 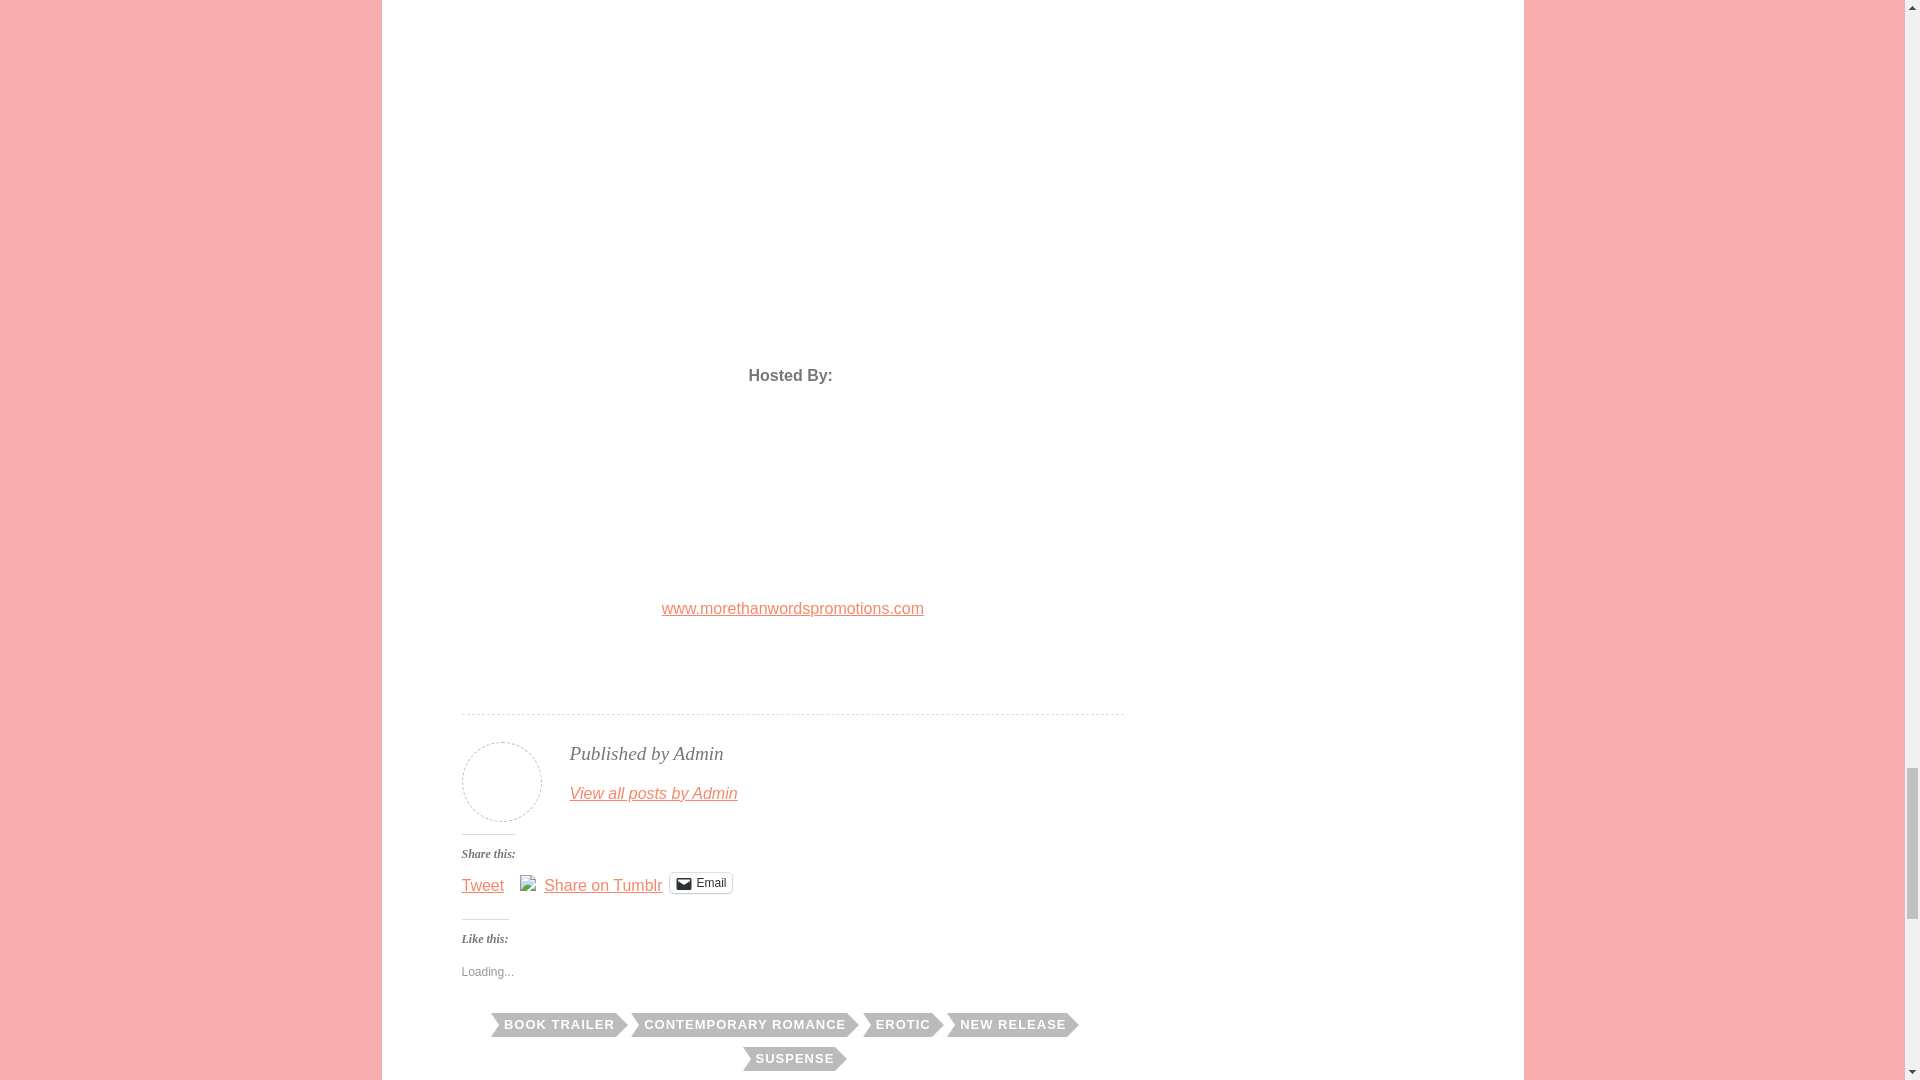 I want to click on www.morethanwordspromotions.com, so click(x=792, y=608).